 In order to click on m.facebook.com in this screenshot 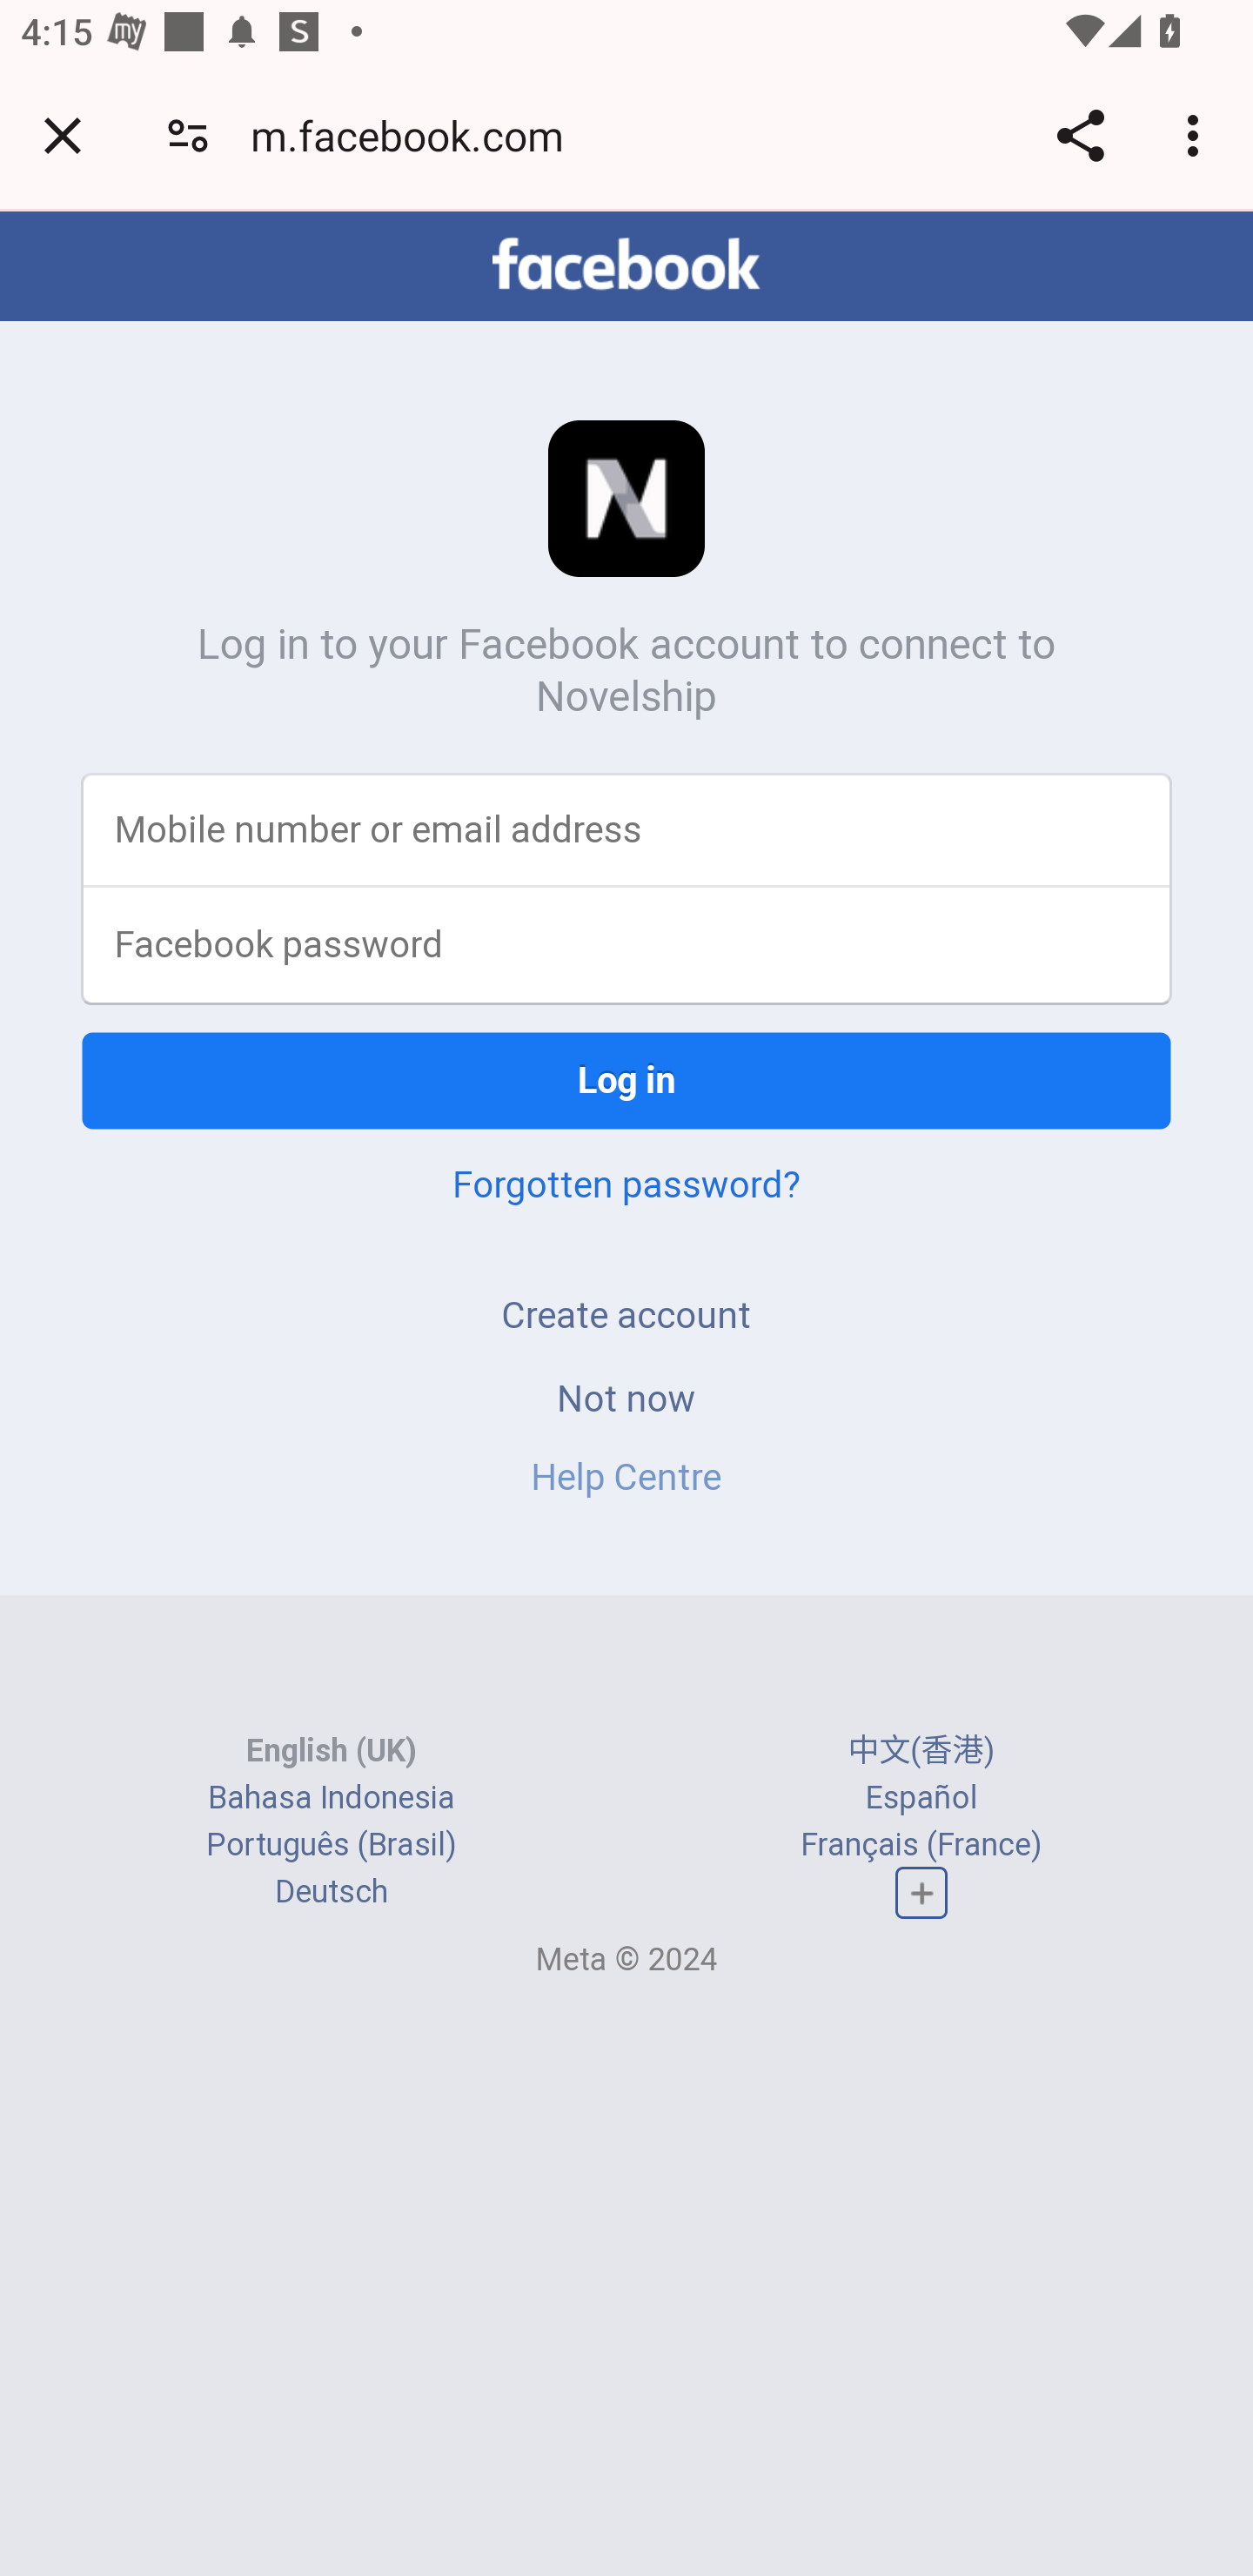, I will do `click(418, 134)`.